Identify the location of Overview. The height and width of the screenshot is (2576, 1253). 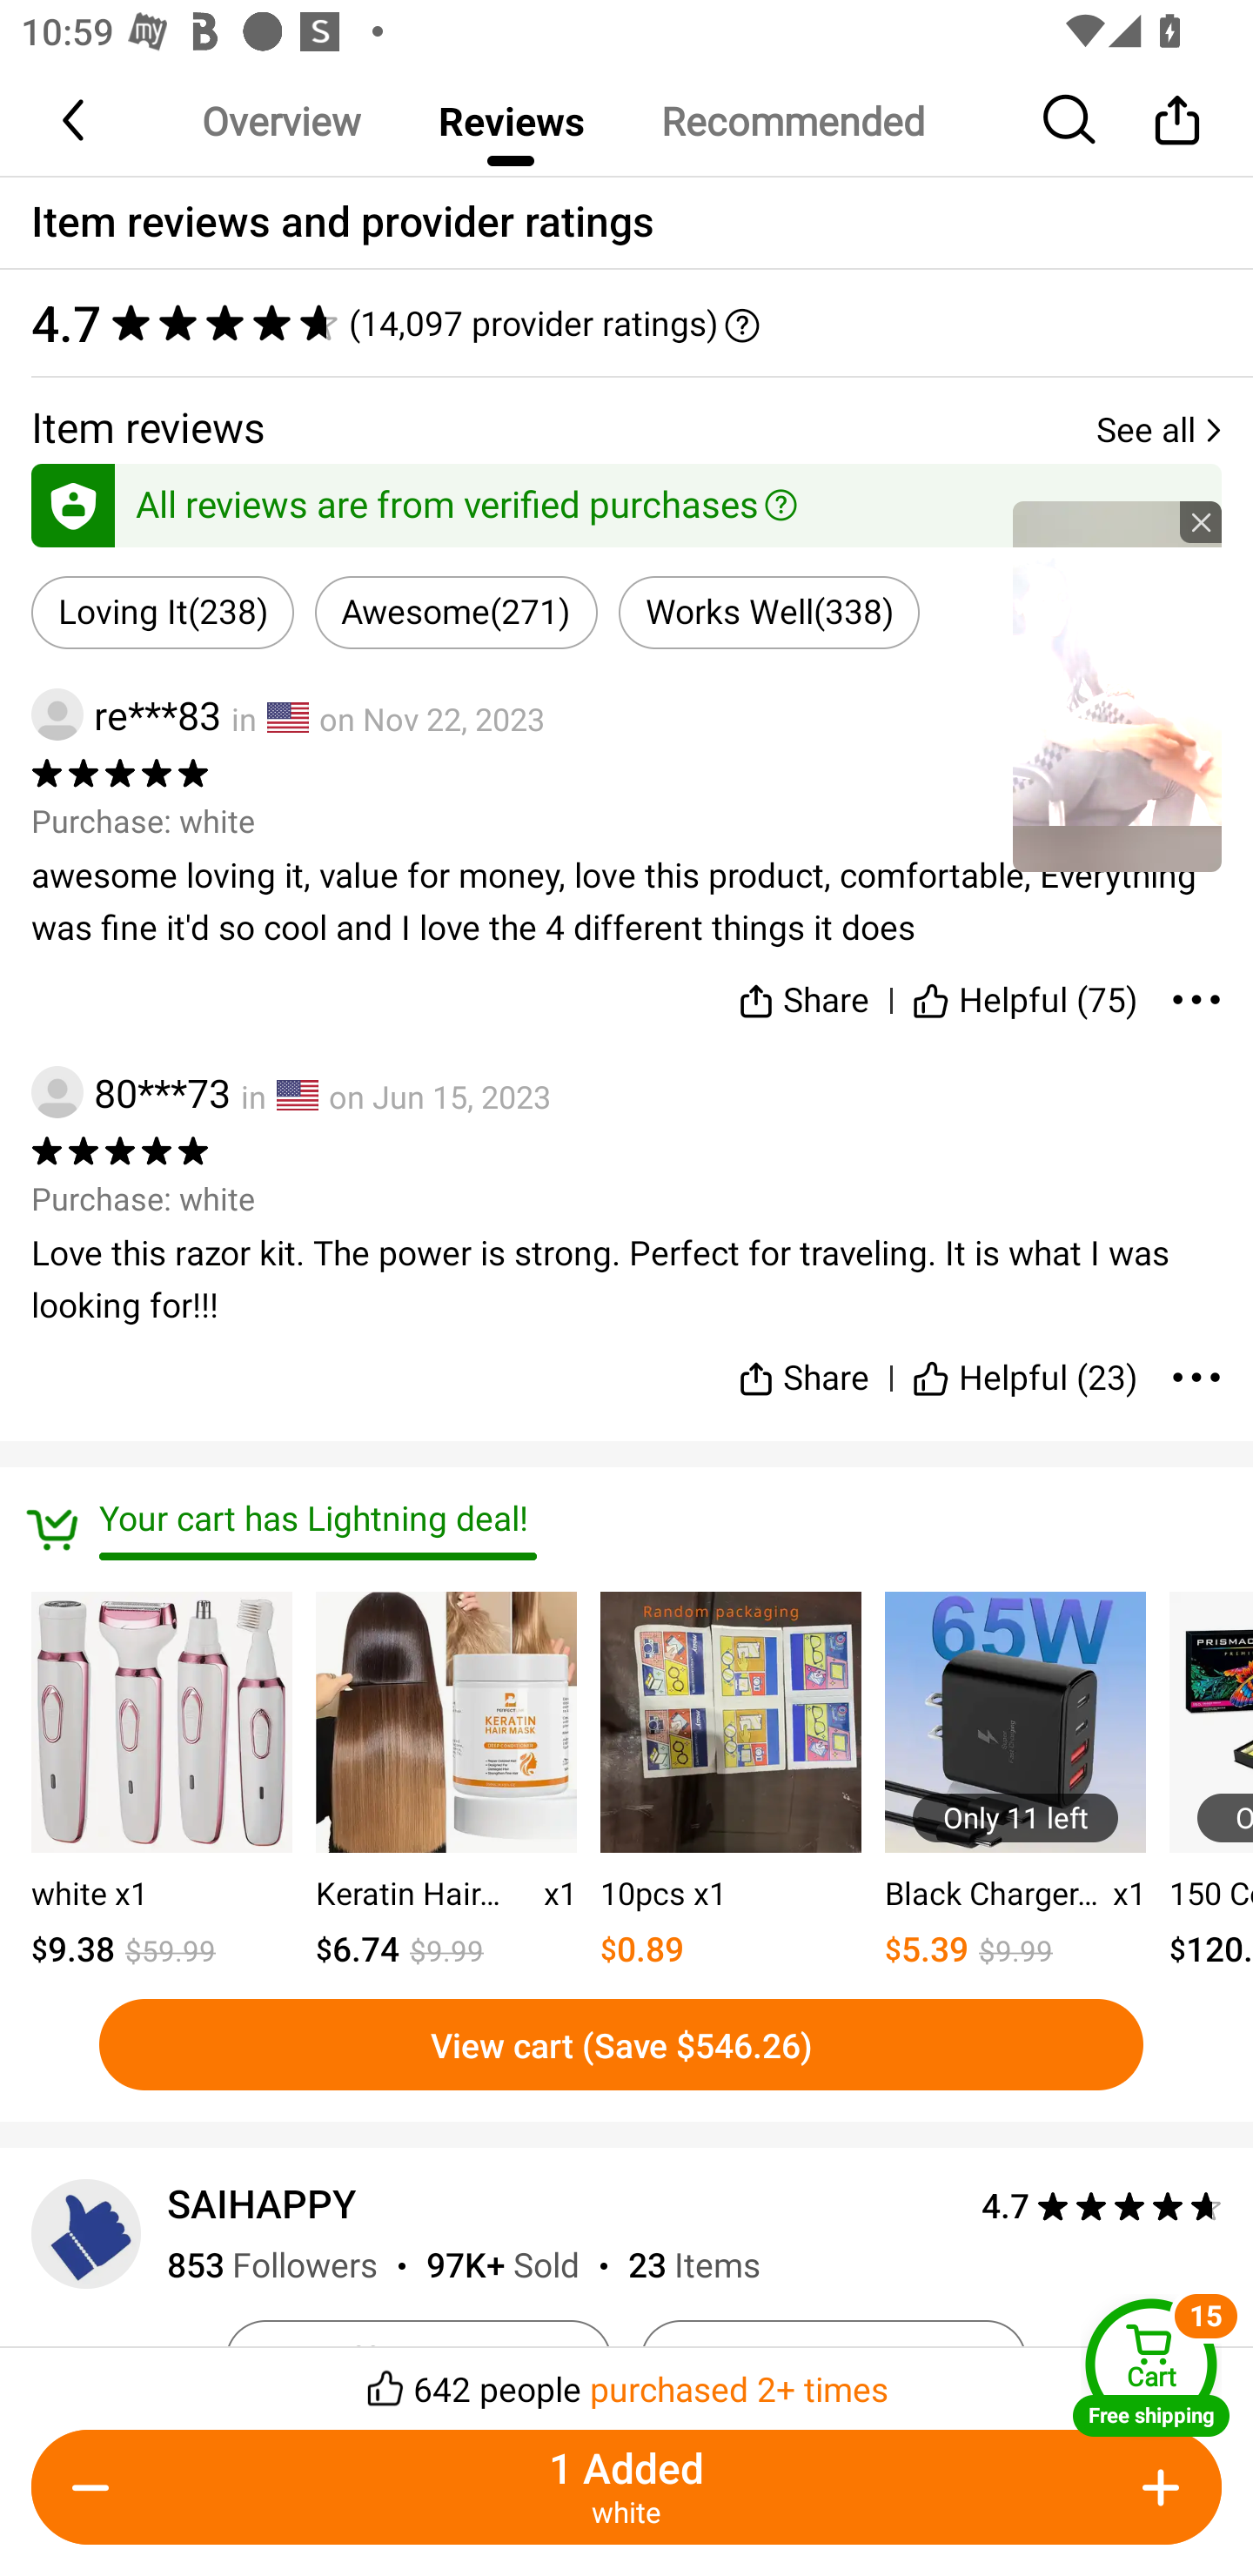
(281, 120).